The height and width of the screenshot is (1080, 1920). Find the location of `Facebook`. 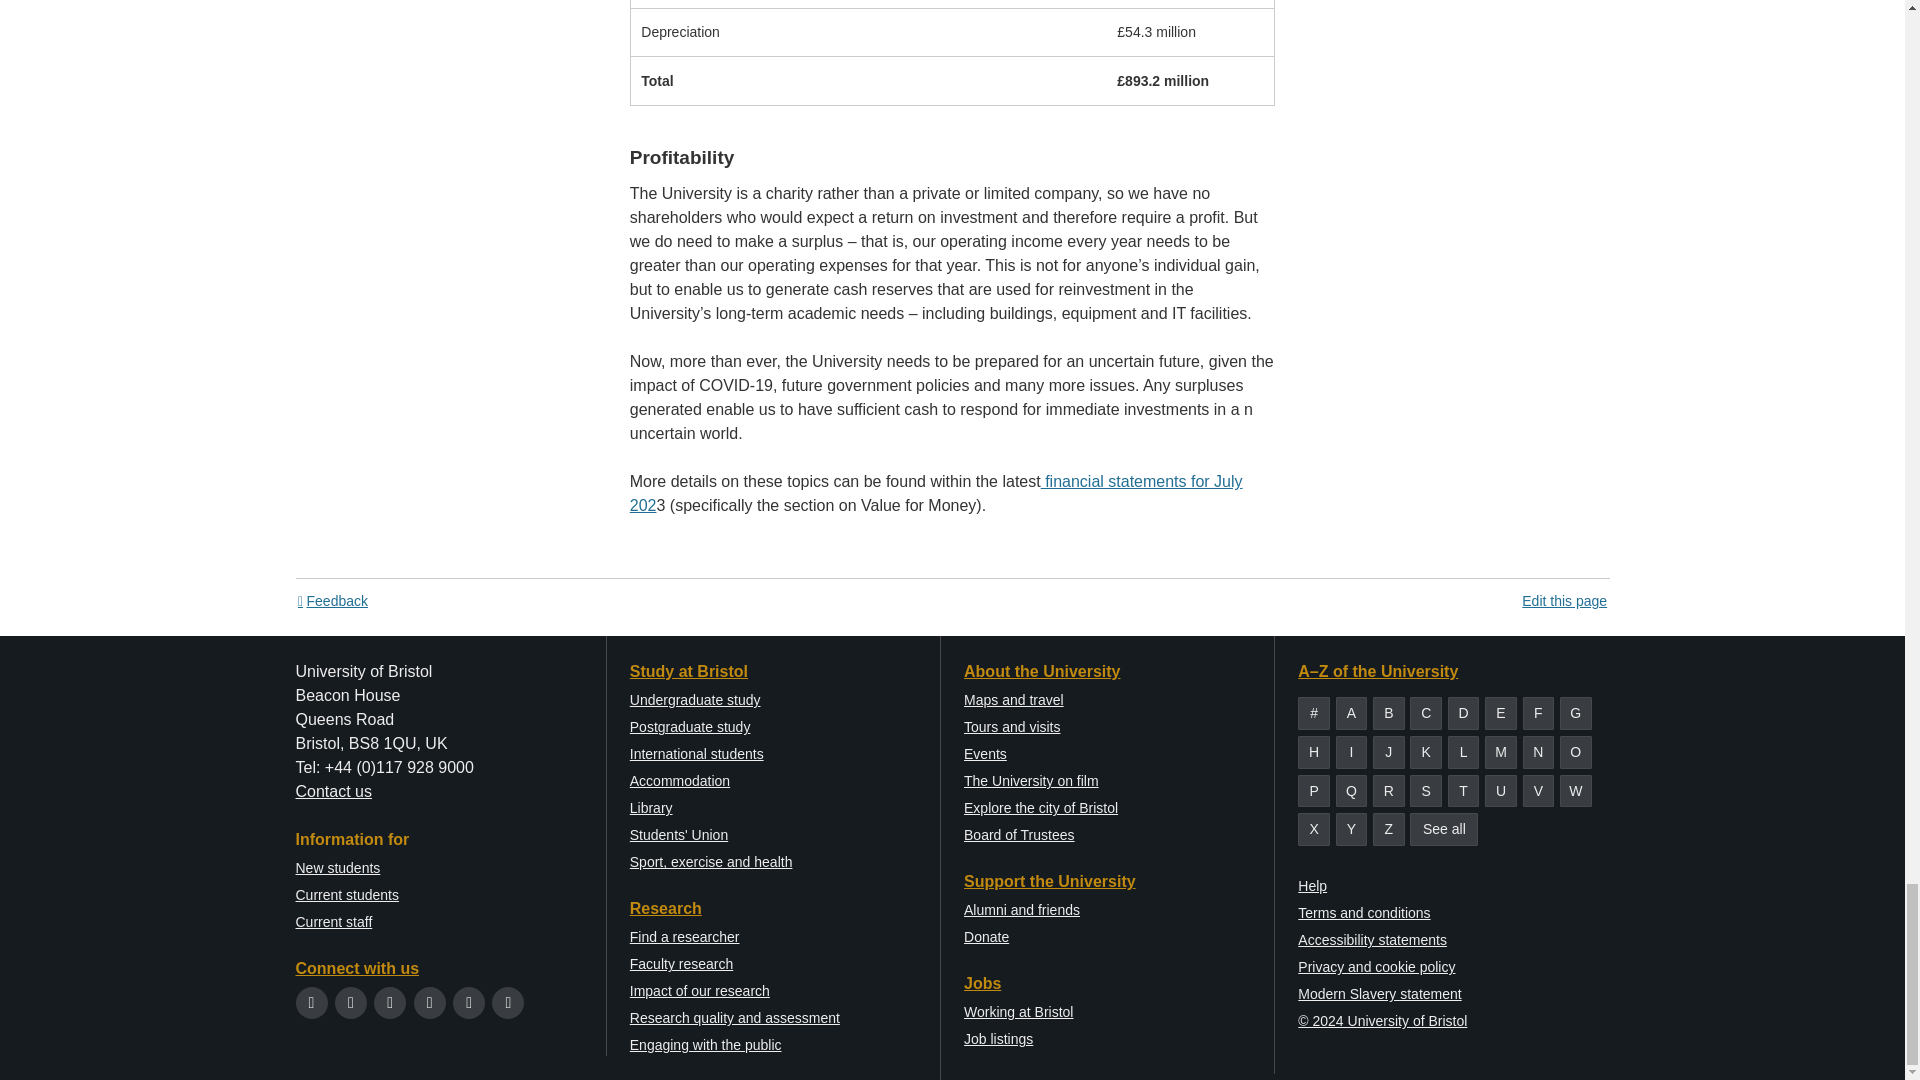

Facebook is located at coordinates (350, 1002).